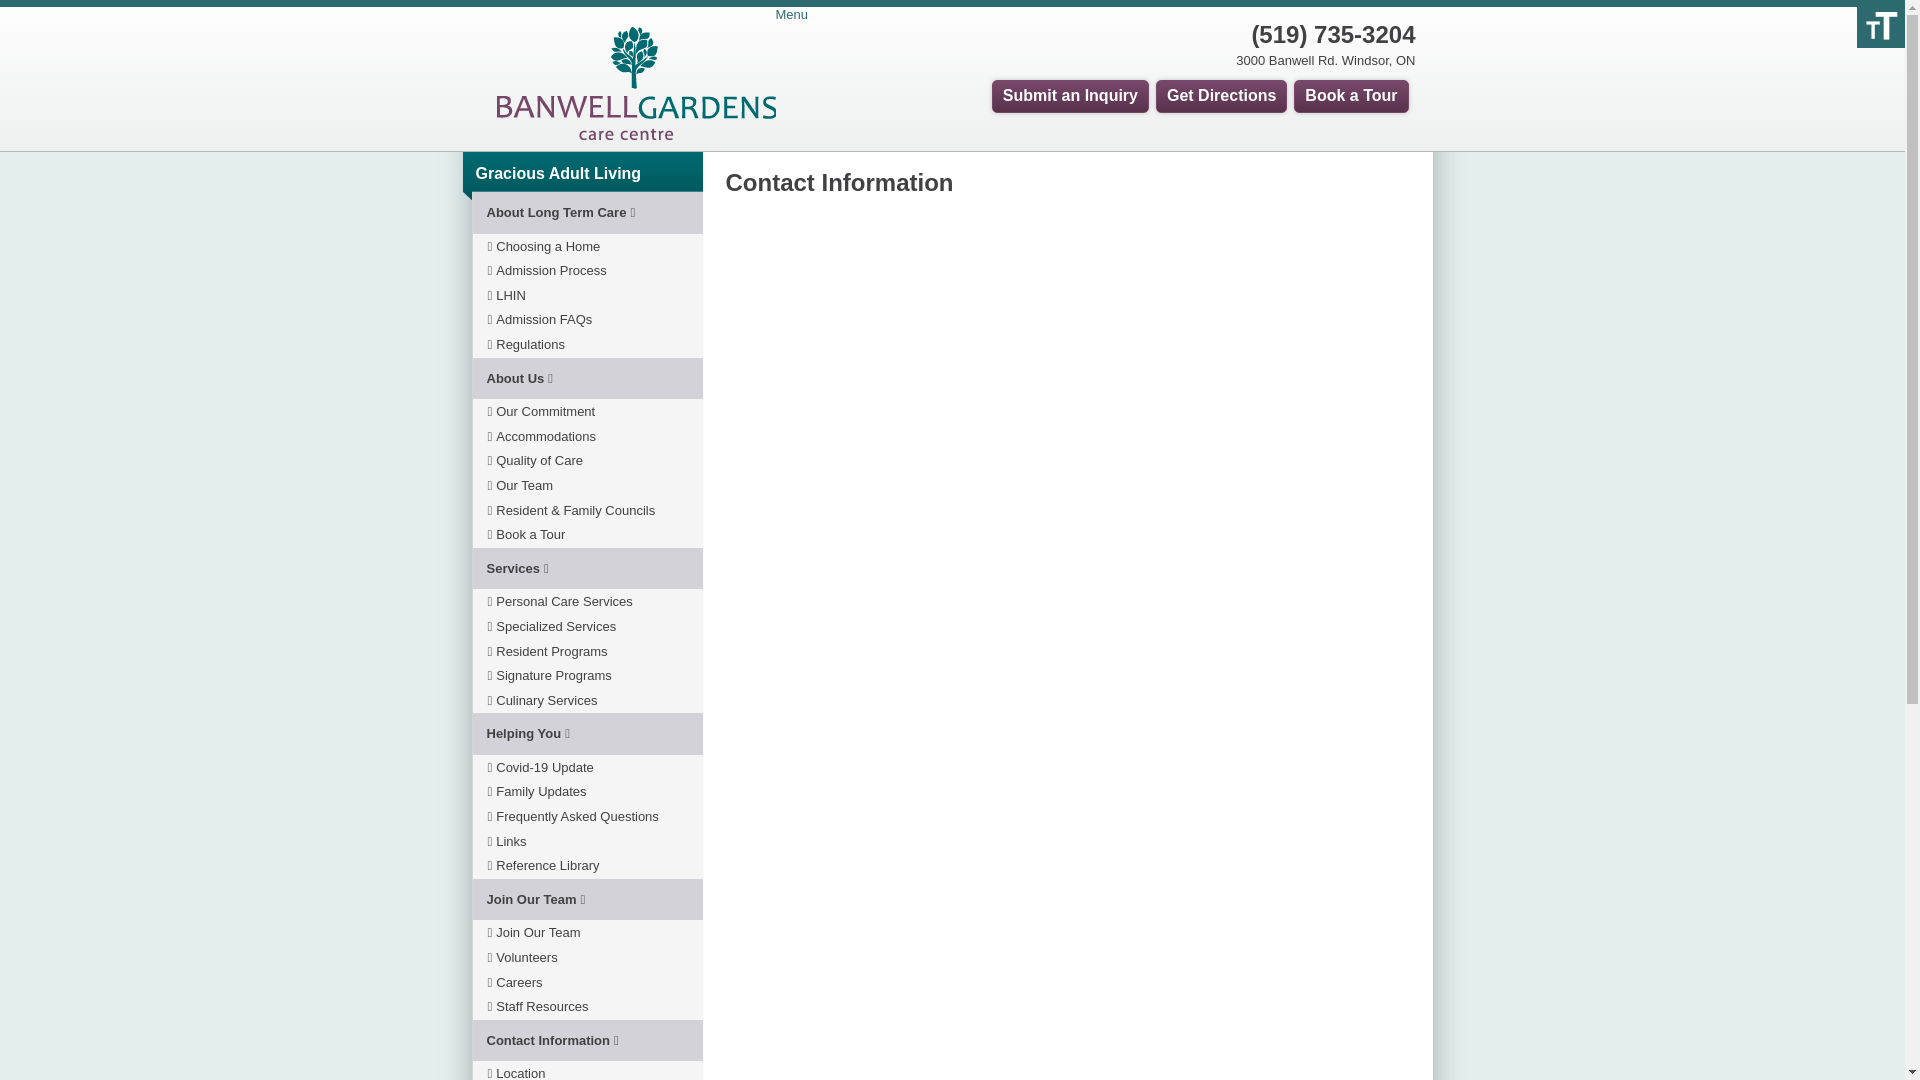 The width and height of the screenshot is (1920, 1080). I want to click on Join Our Team, so click(534, 933).